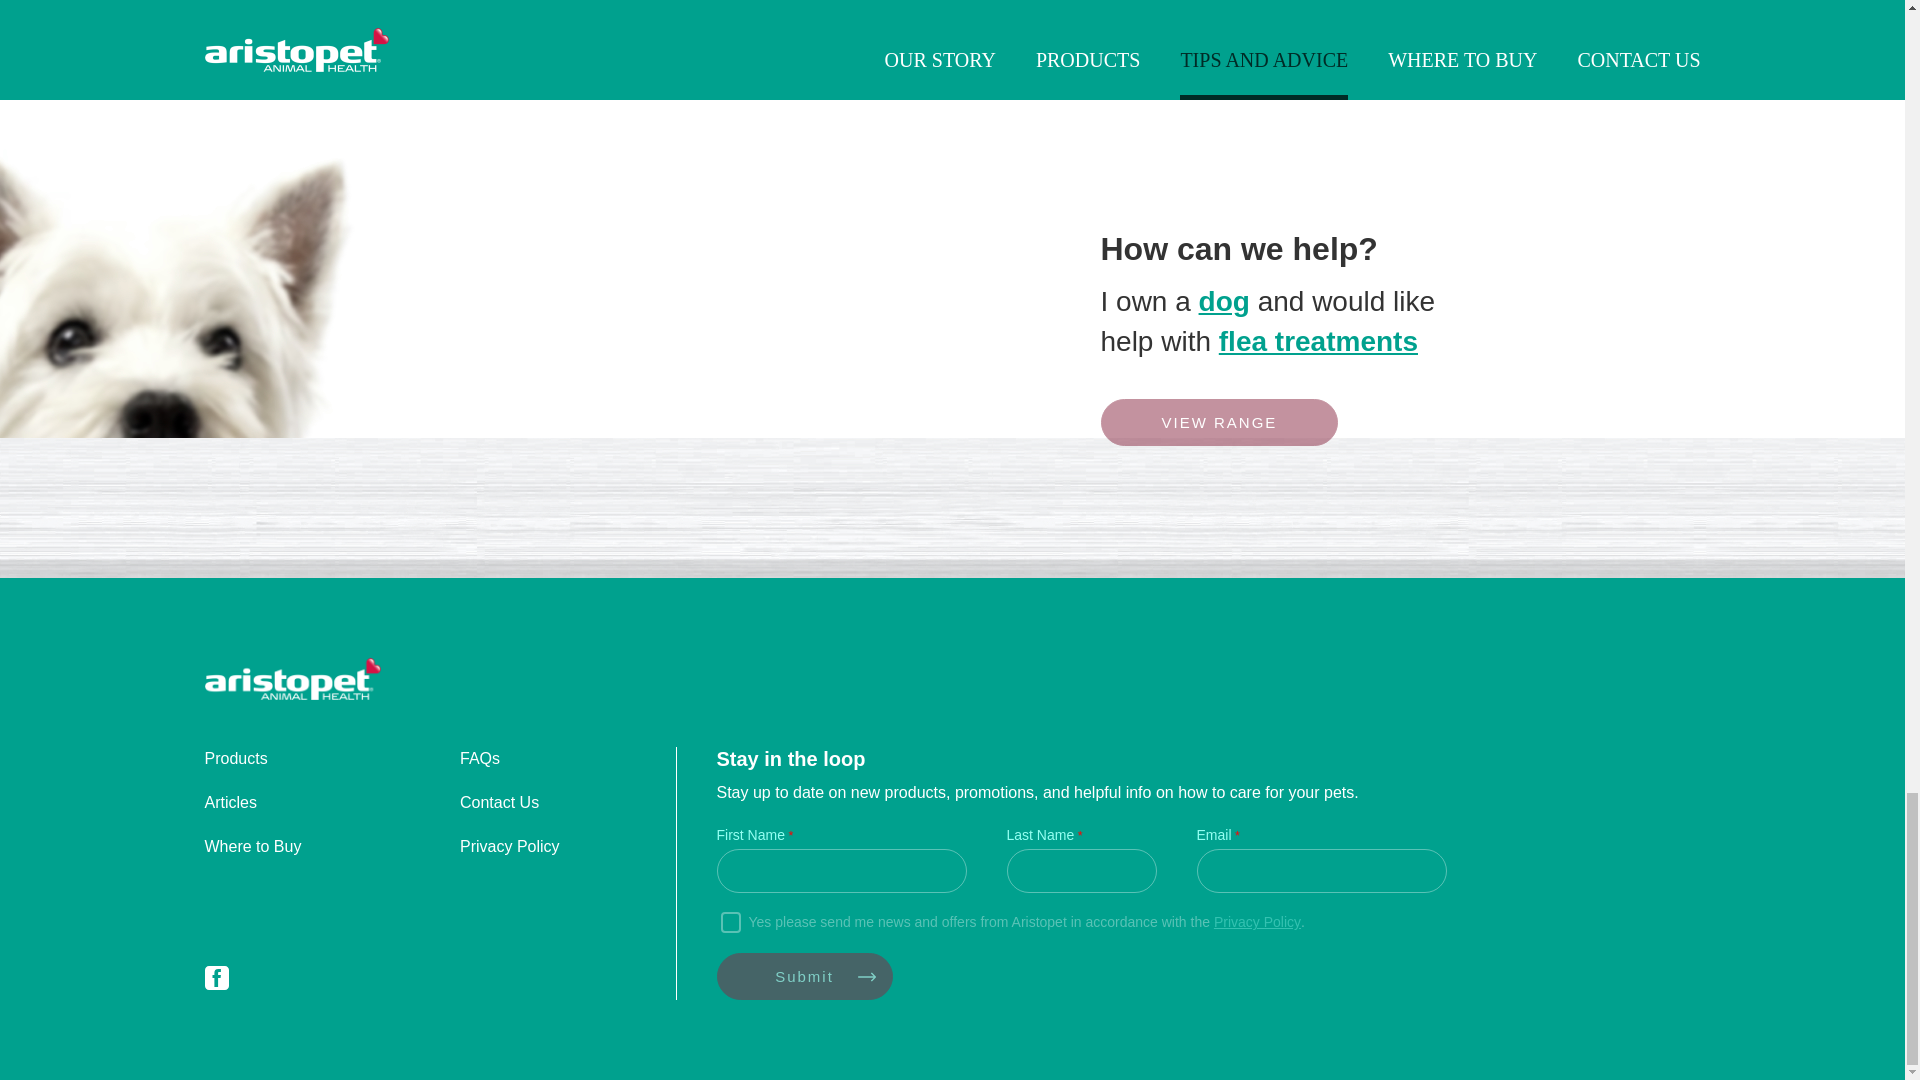 The image size is (1920, 1080). What do you see at coordinates (234, 758) in the screenshot?
I see `Products` at bounding box center [234, 758].